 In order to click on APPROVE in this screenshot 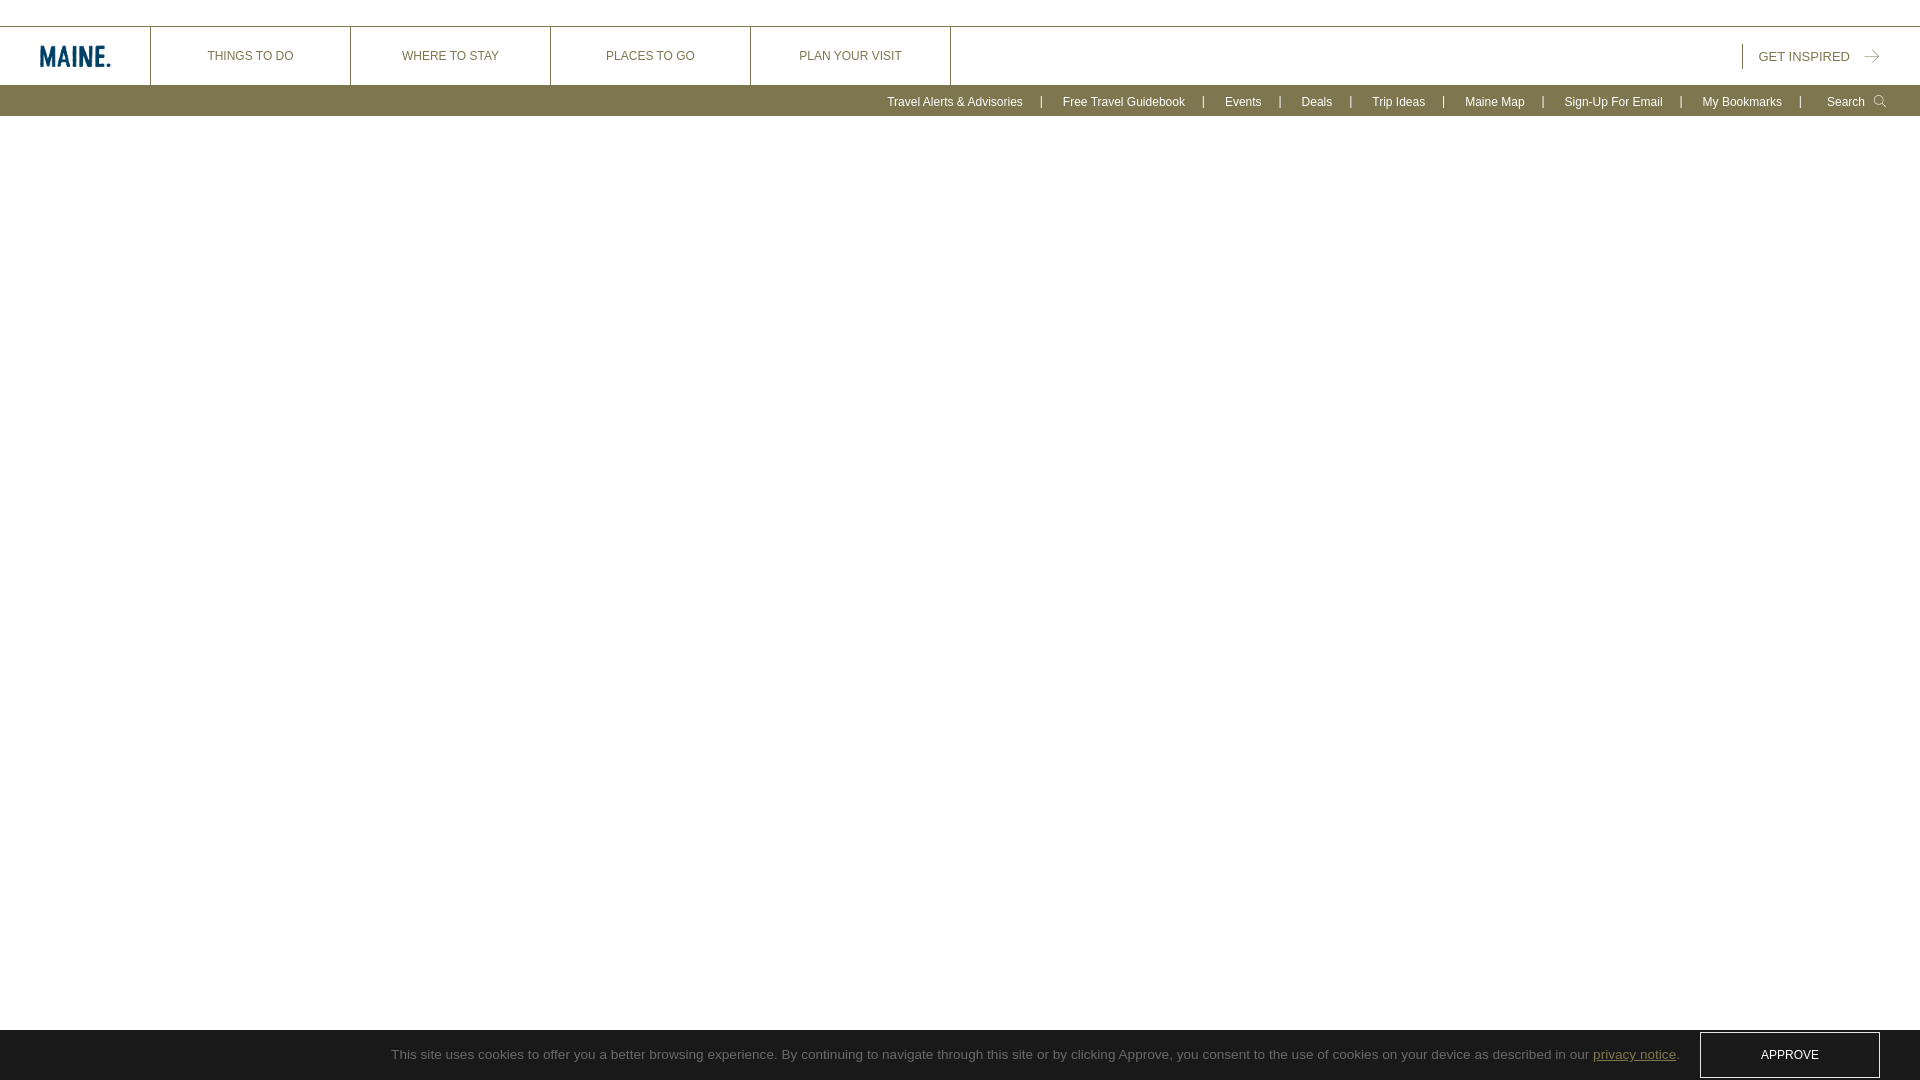, I will do `click(1789, 1054)`.